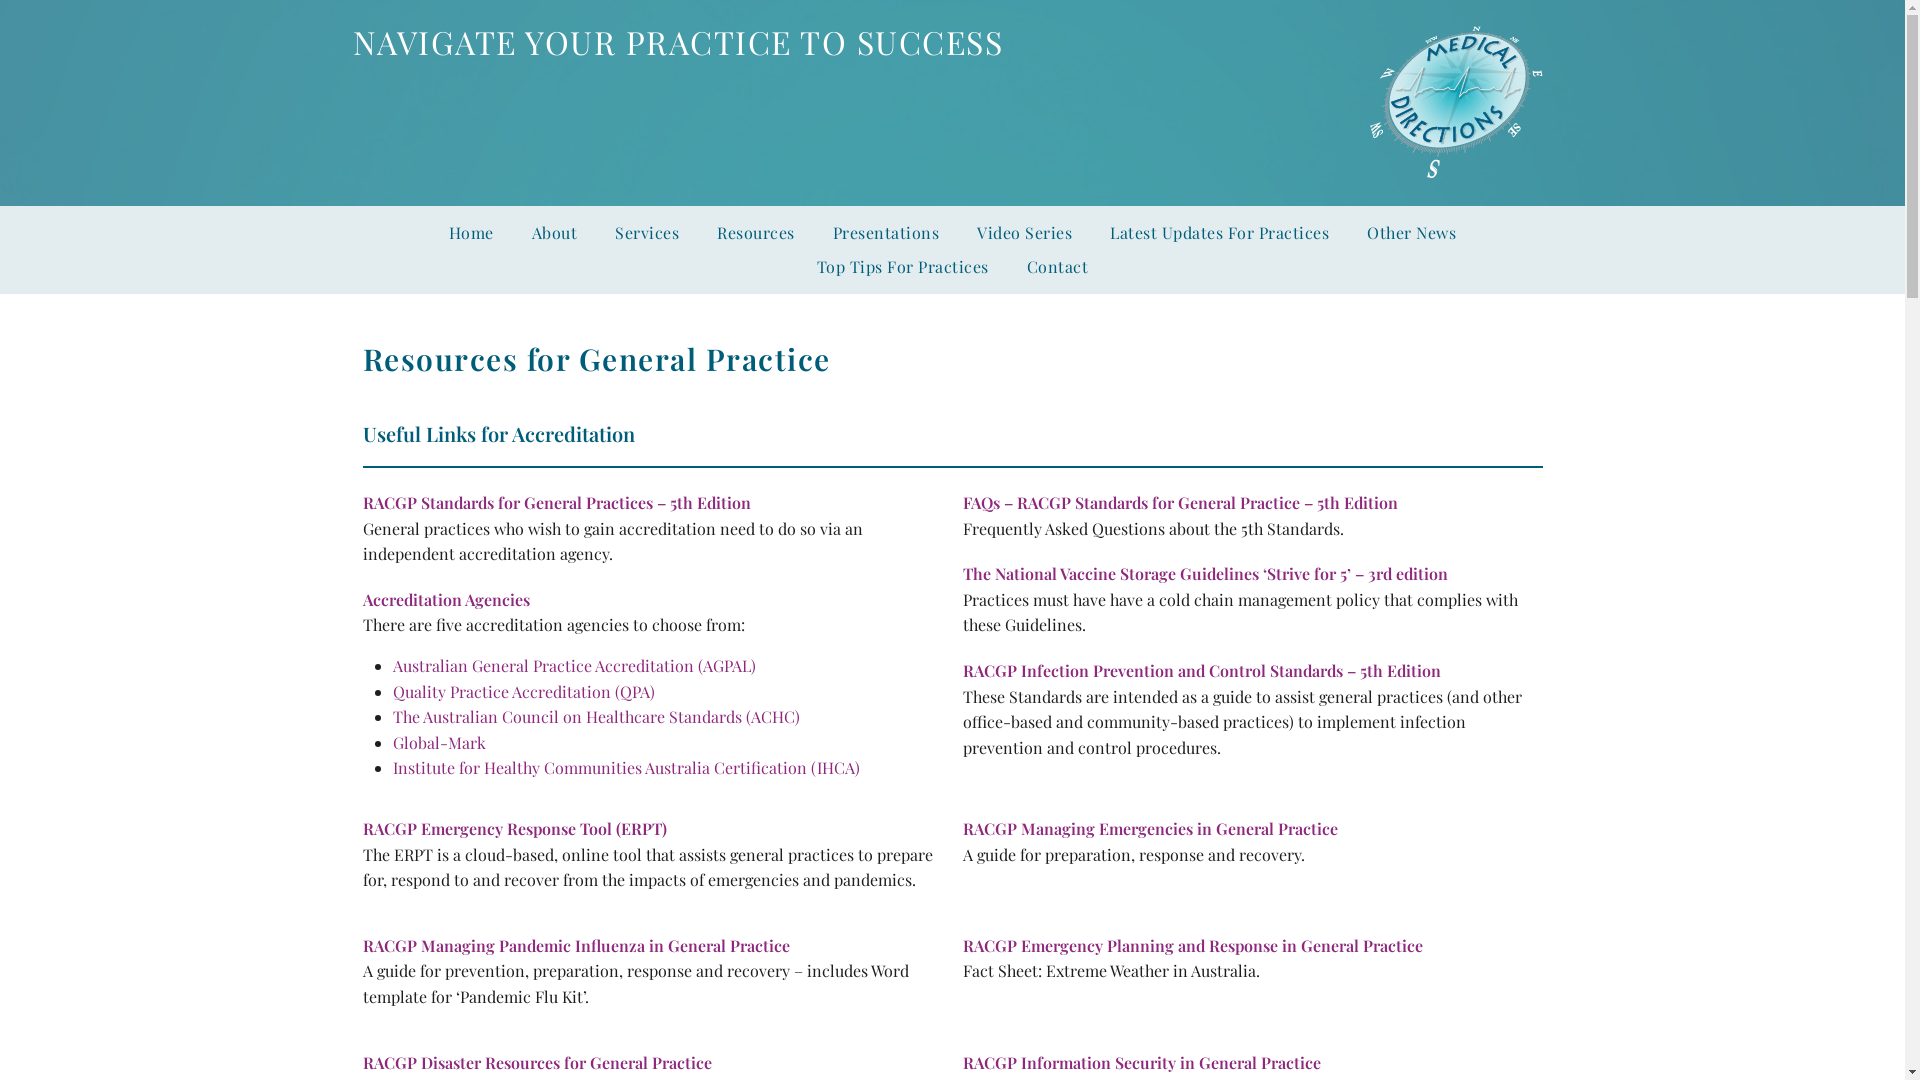  What do you see at coordinates (756, 233) in the screenshot?
I see `Resources` at bounding box center [756, 233].